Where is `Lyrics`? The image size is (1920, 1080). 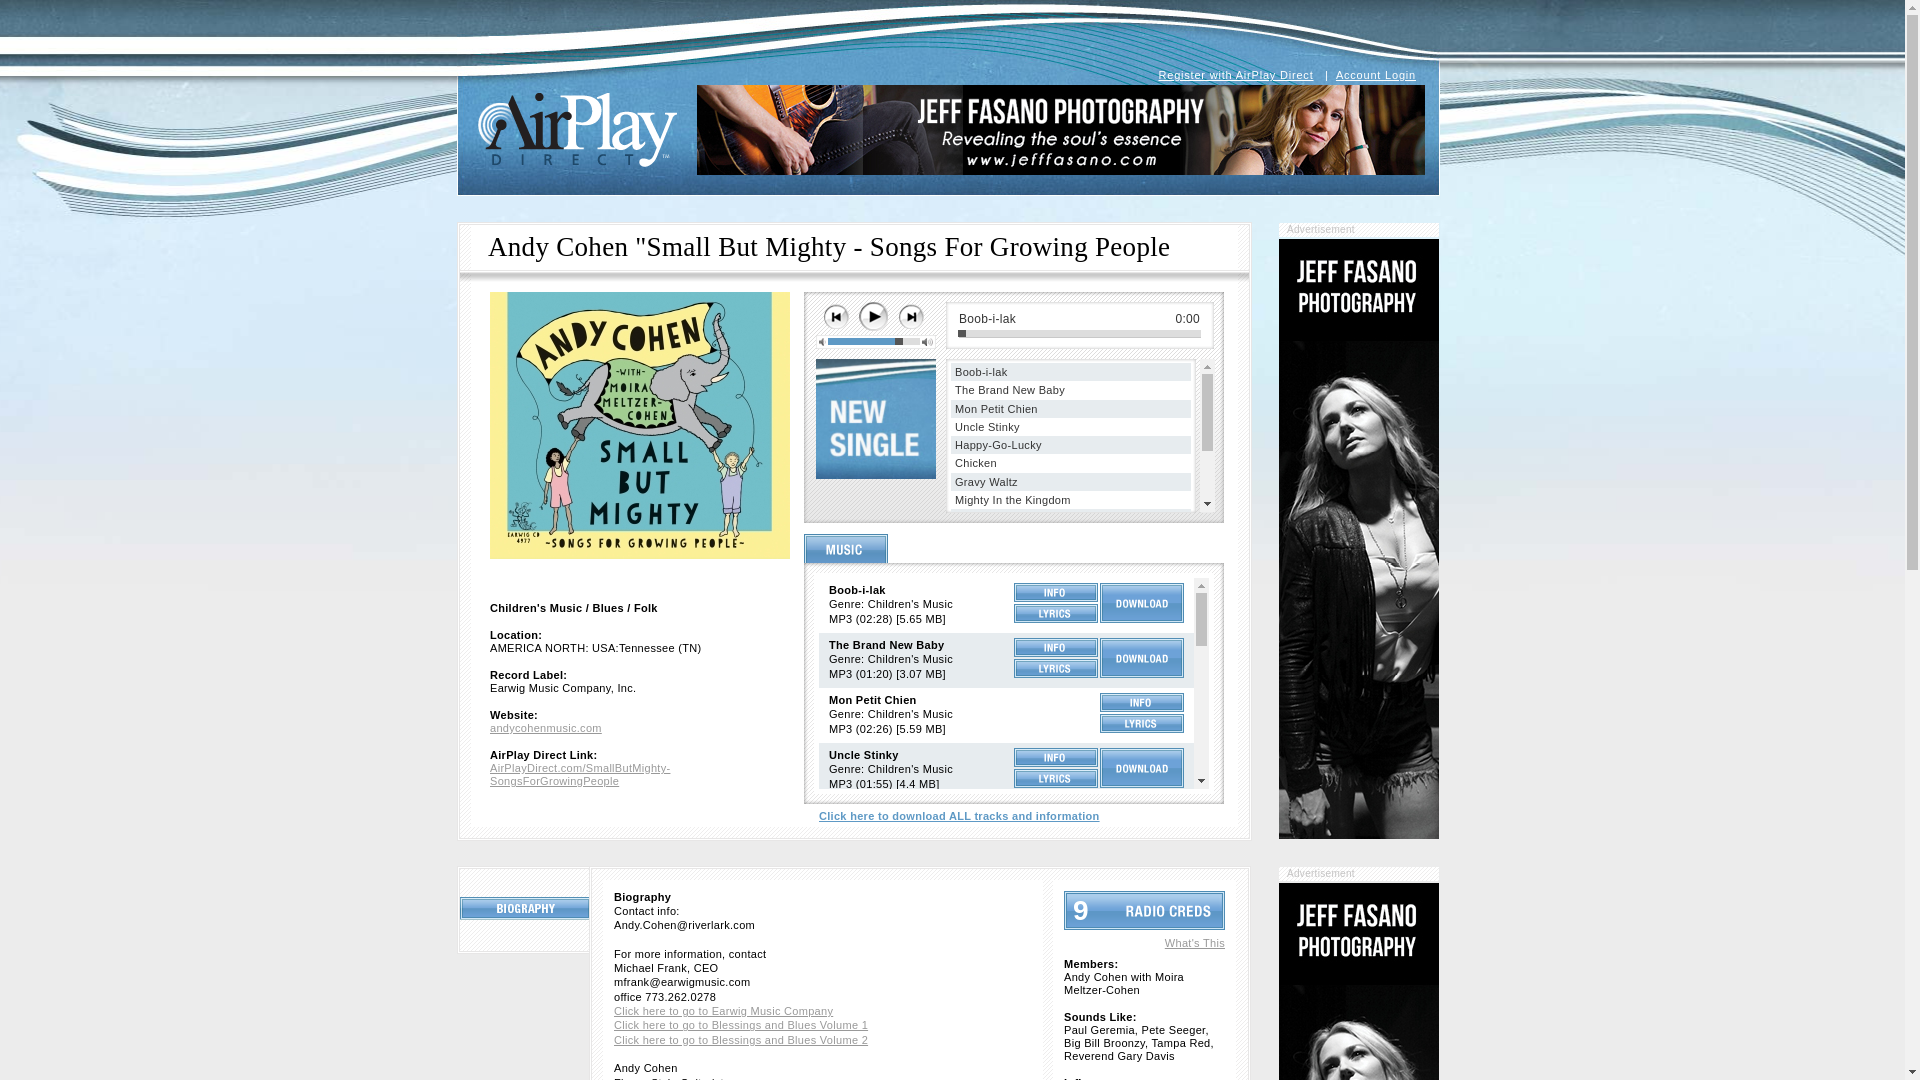
Lyrics is located at coordinates (1056, 1053).